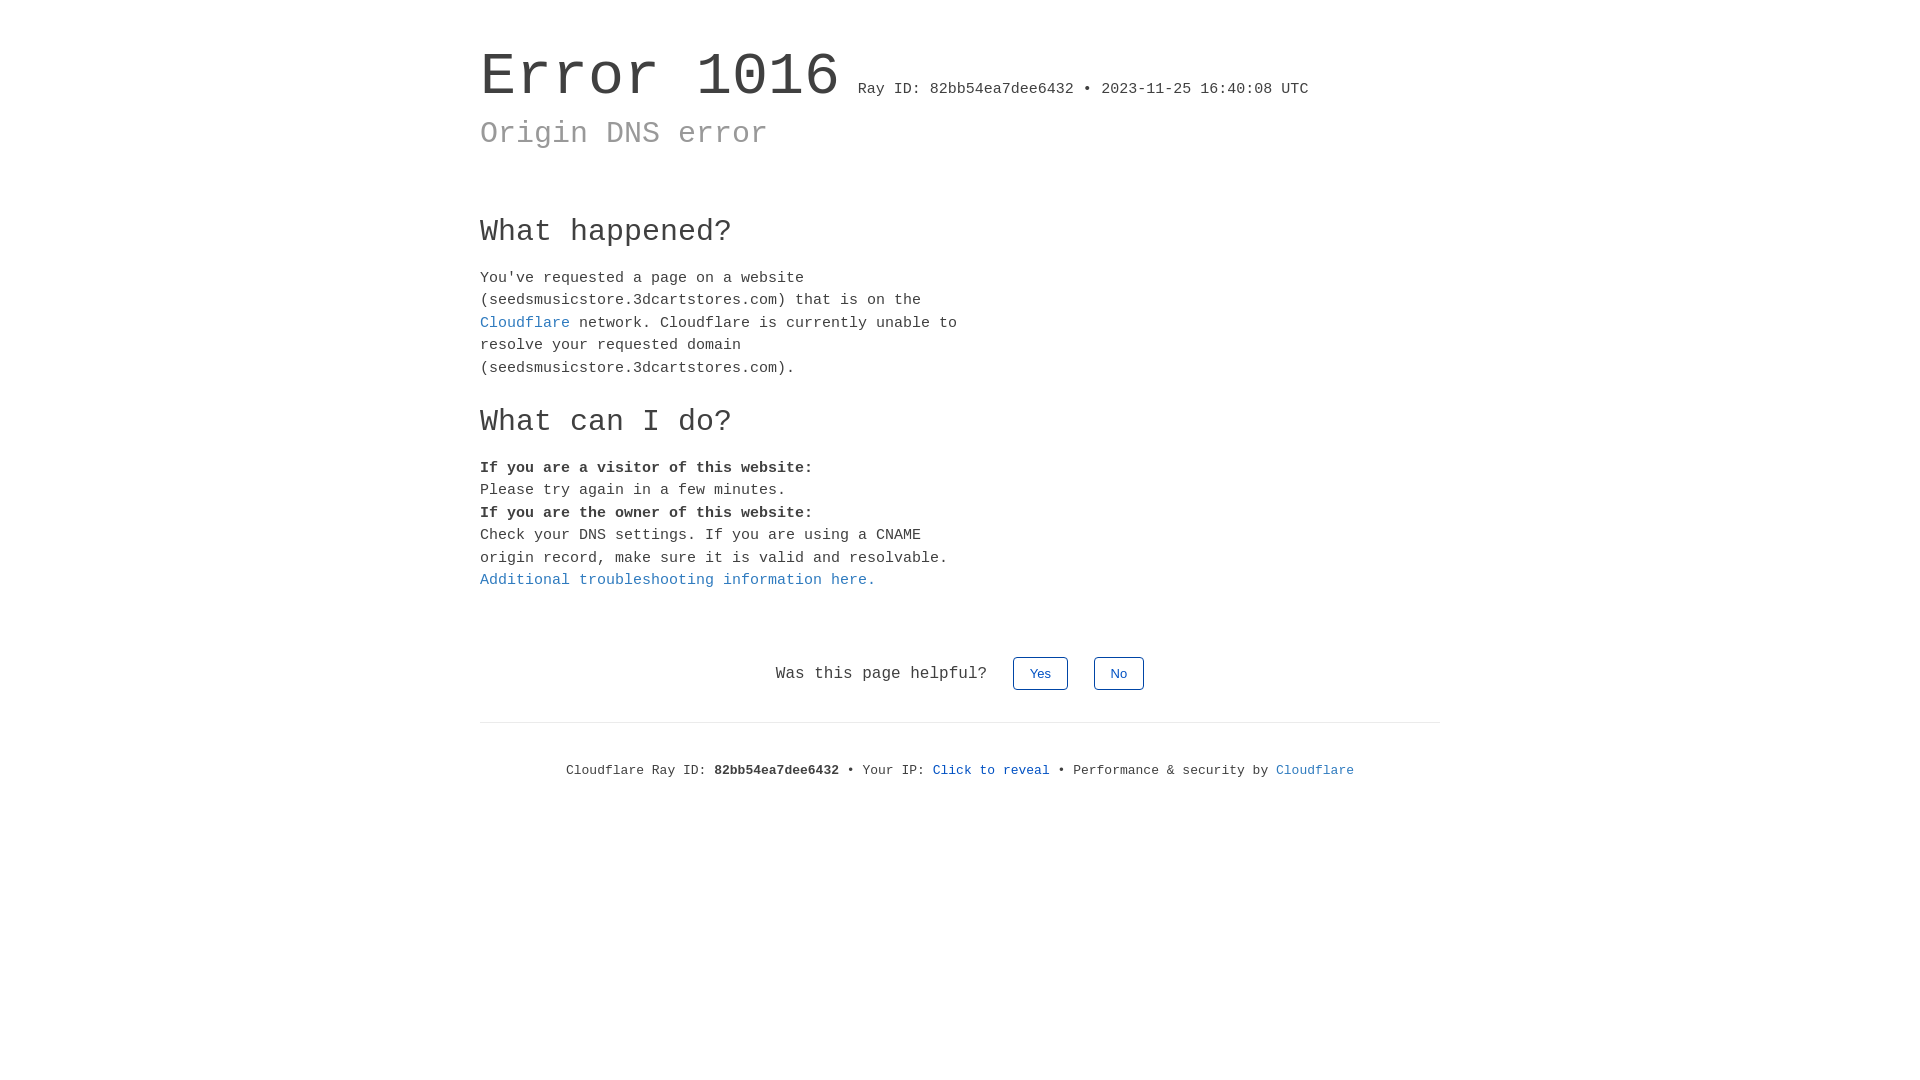  I want to click on Cloudflare, so click(525, 322).